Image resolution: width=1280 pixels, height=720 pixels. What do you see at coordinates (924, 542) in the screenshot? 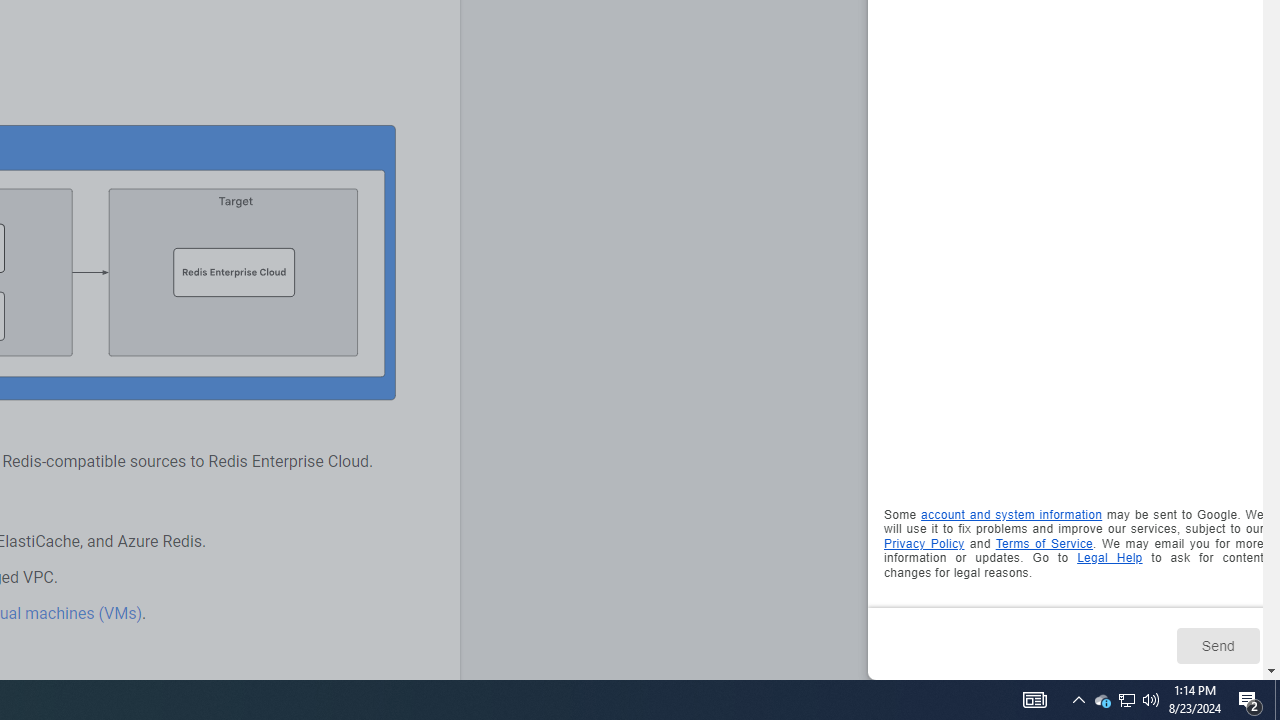
I see `Opens in a new tab. Privacy Policy` at bounding box center [924, 542].